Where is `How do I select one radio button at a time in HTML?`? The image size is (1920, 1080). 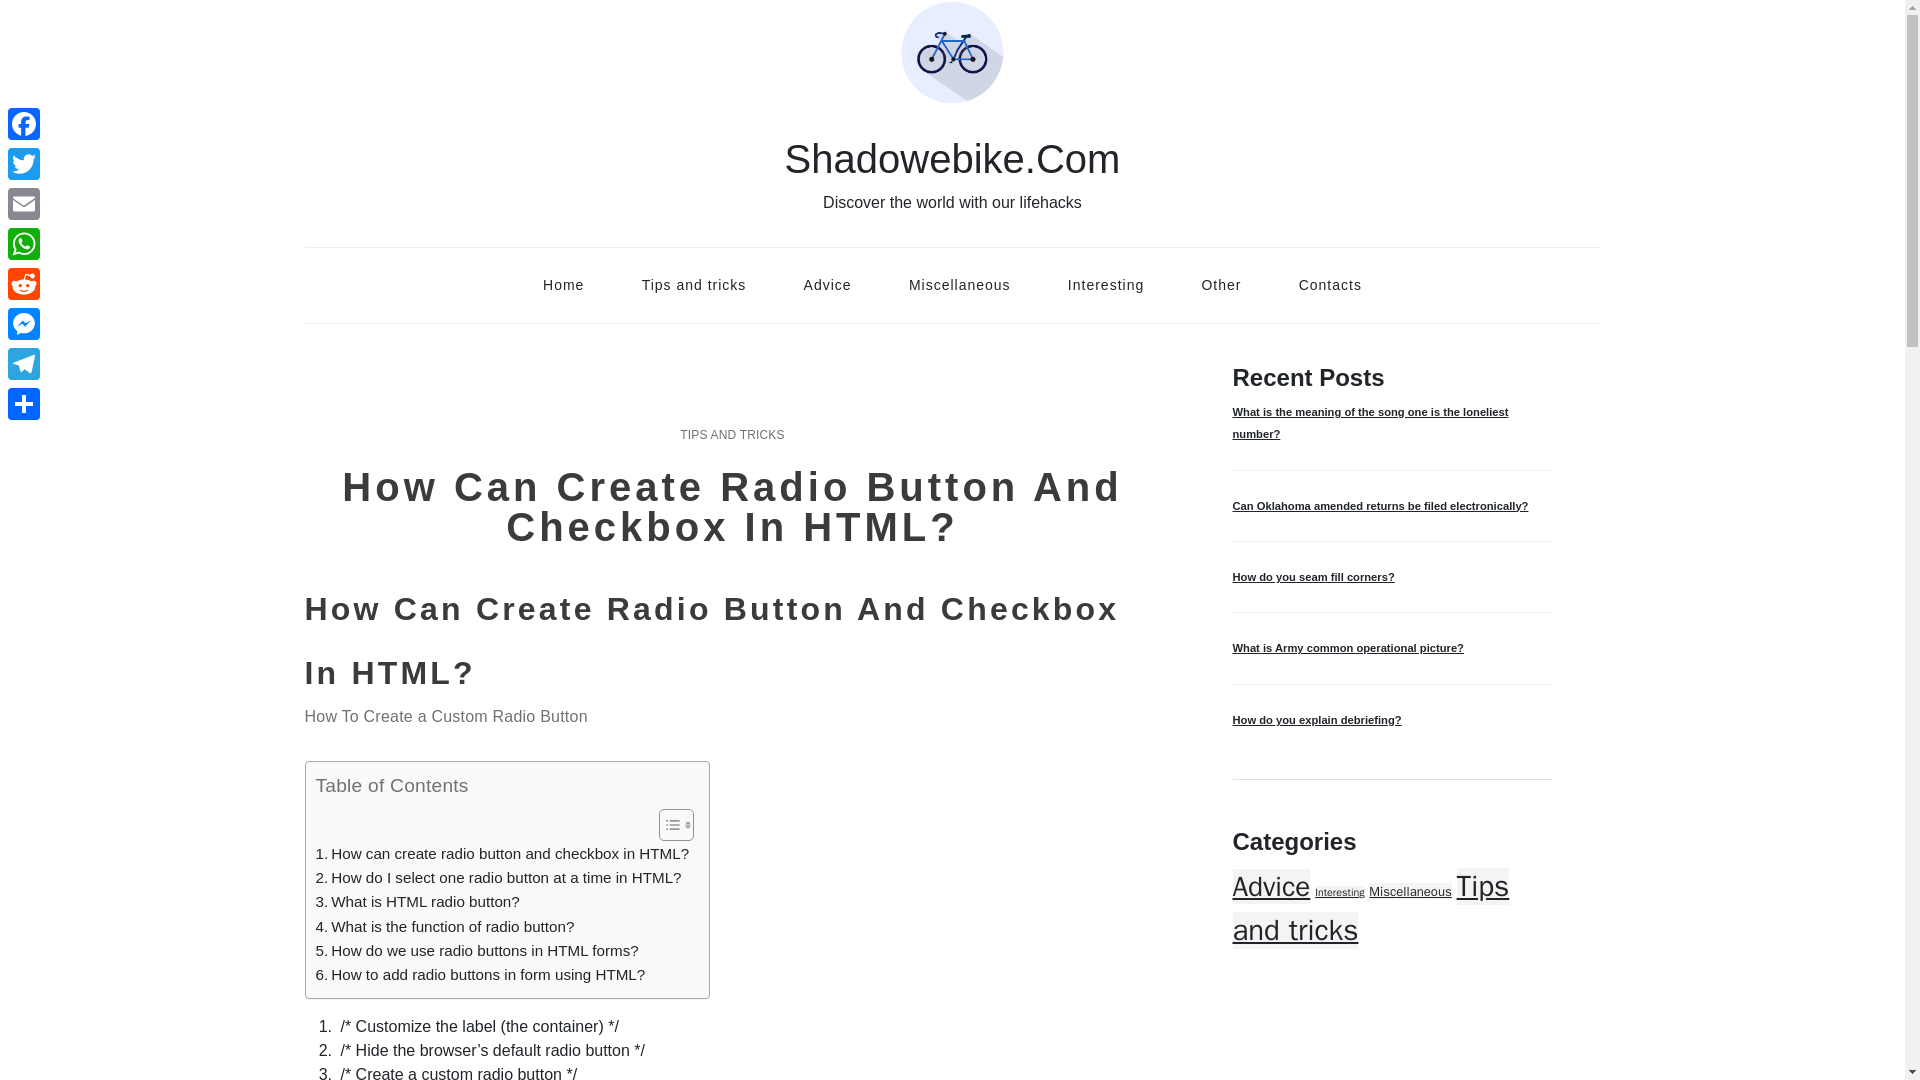 How do I select one radio button at a time in HTML? is located at coordinates (498, 878).